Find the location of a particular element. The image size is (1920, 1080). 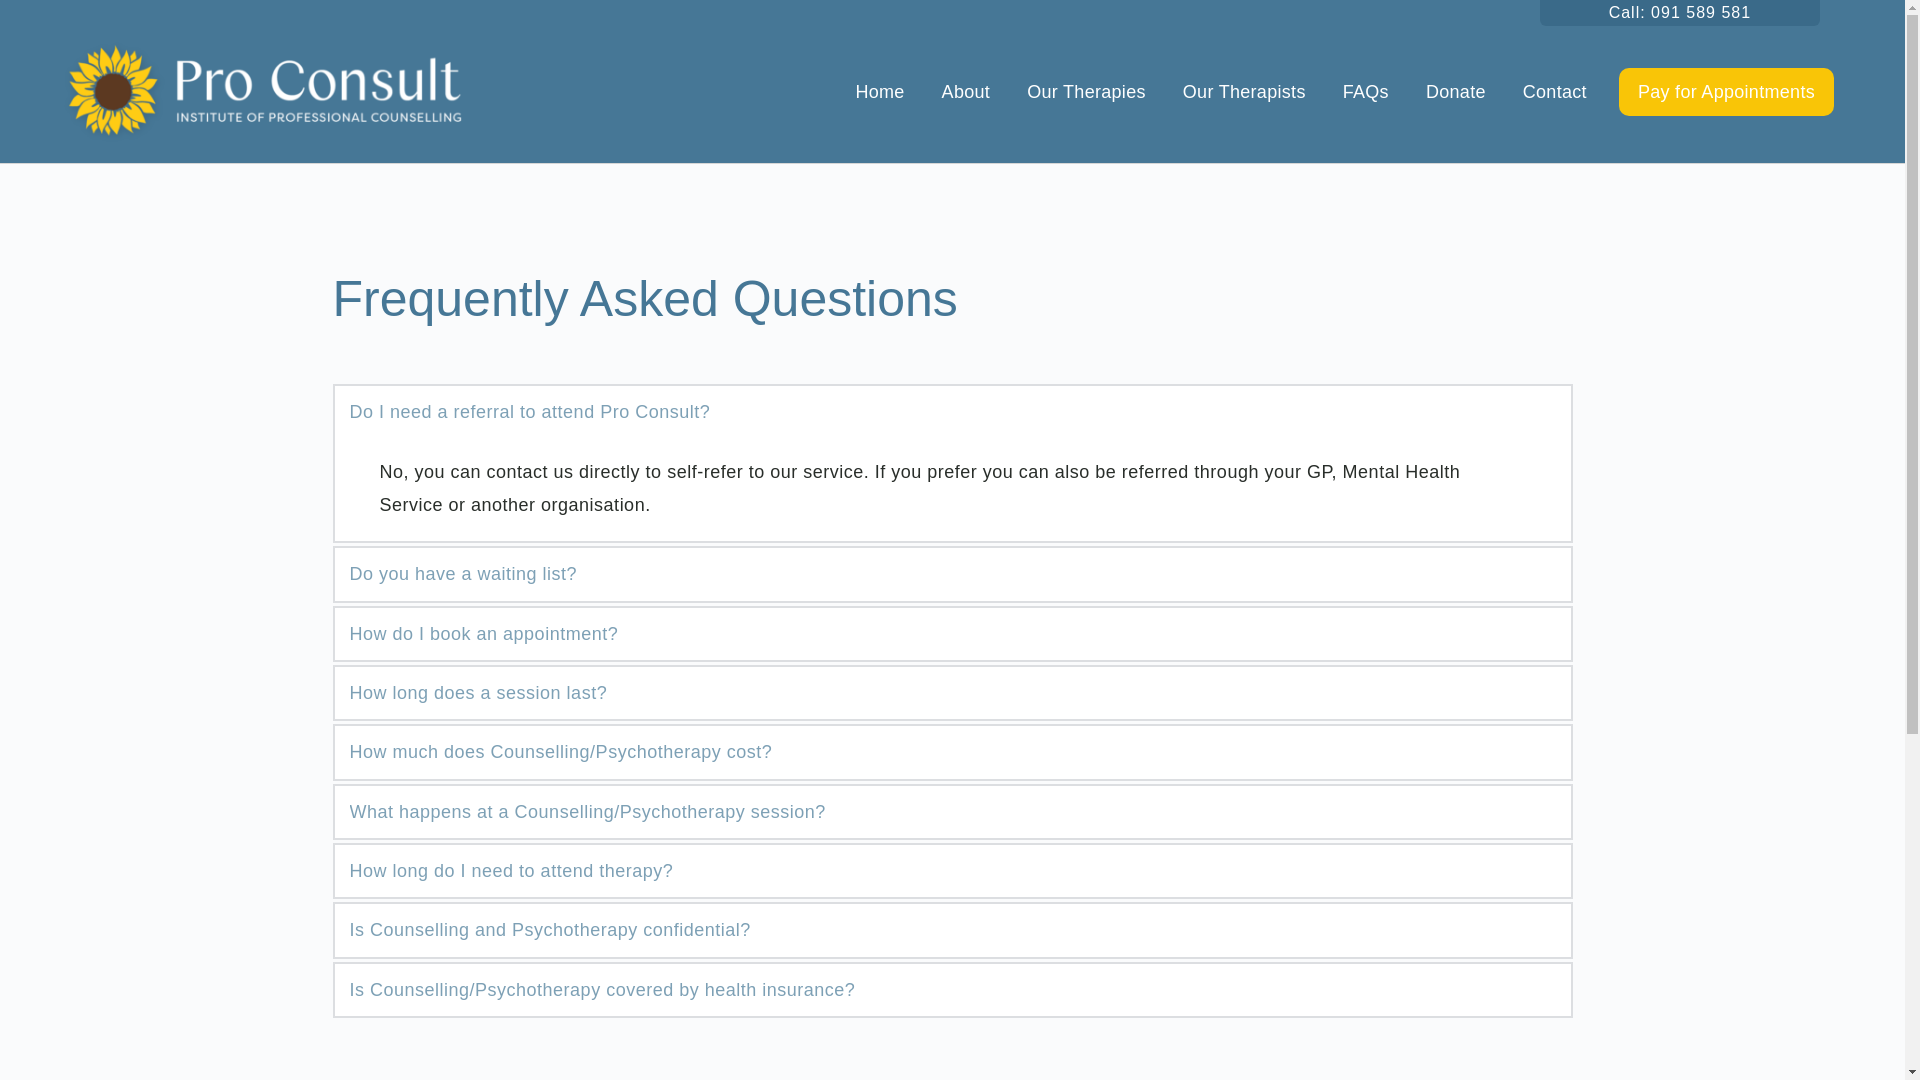

Our Therapies is located at coordinates (1086, 92).